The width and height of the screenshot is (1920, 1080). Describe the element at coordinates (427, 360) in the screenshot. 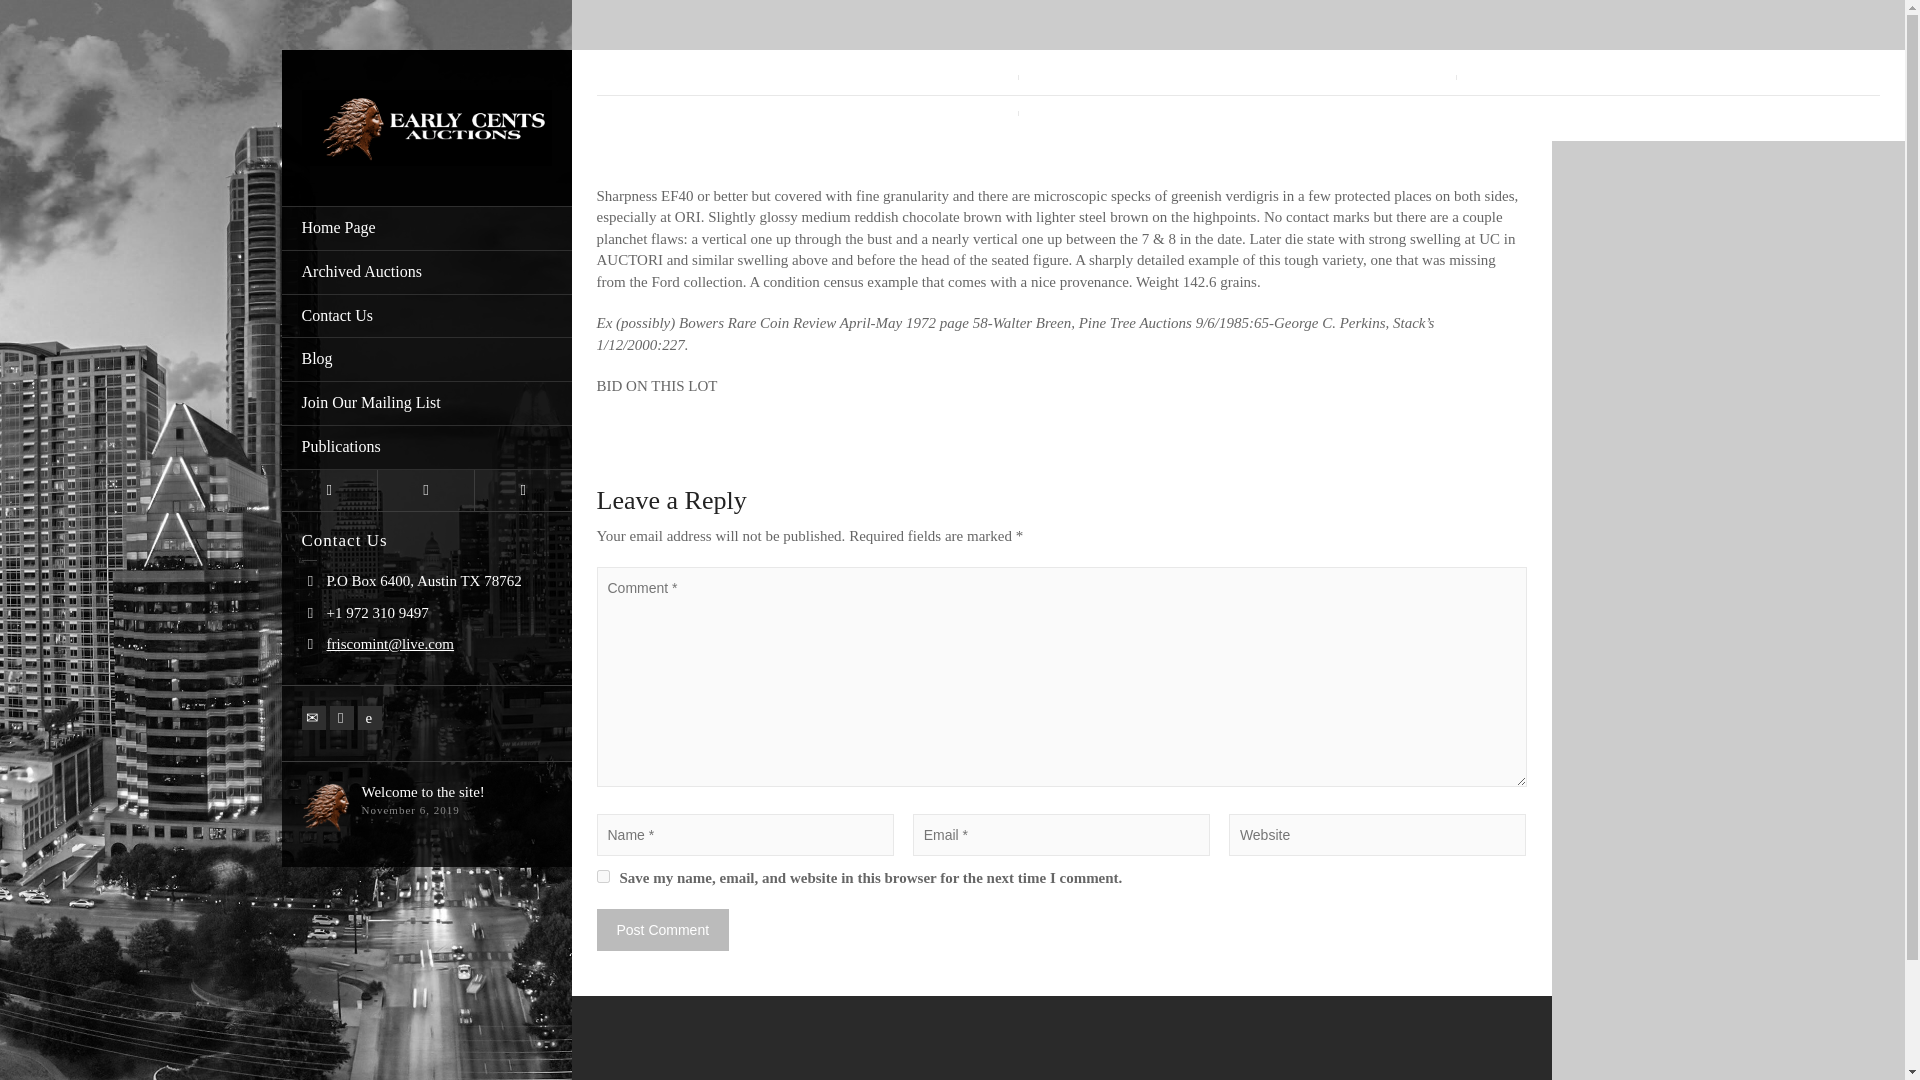

I see `Blog` at that location.